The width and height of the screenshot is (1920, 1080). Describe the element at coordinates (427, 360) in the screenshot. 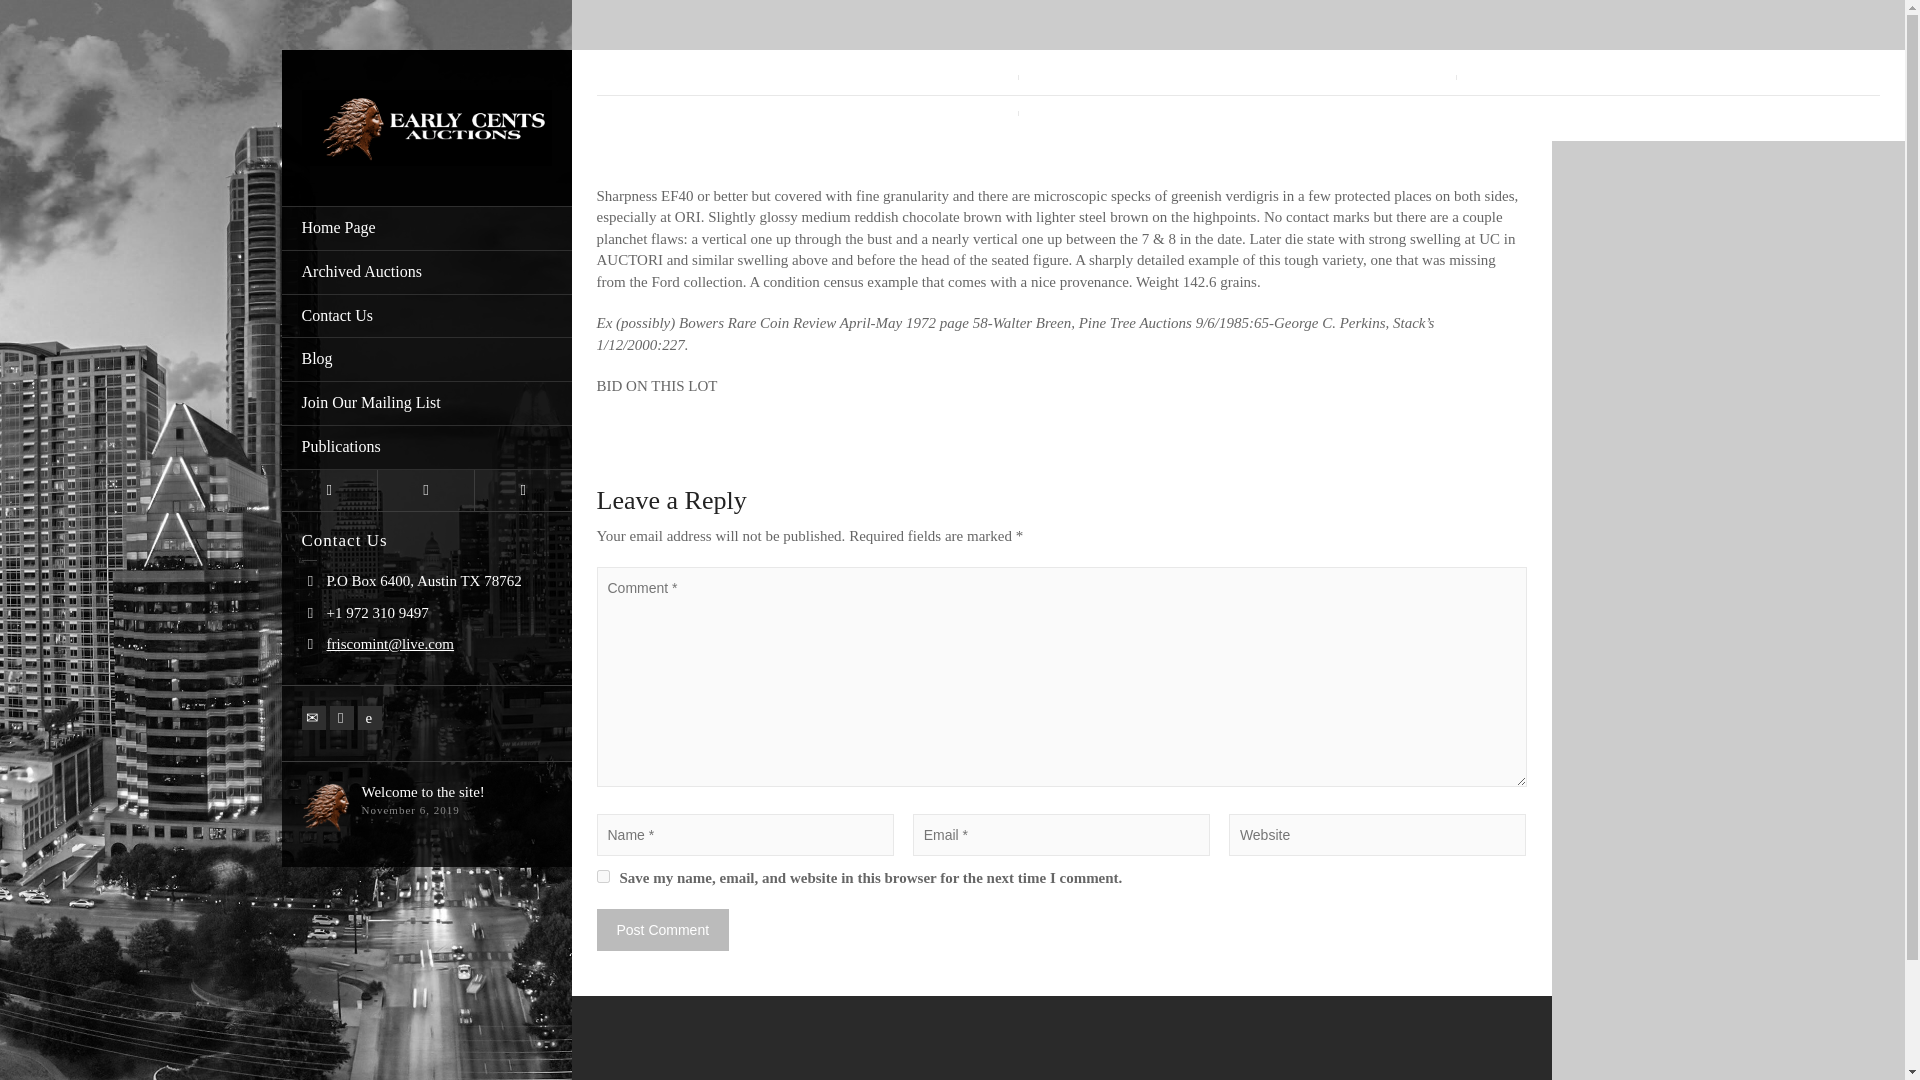

I see `Blog` at that location.